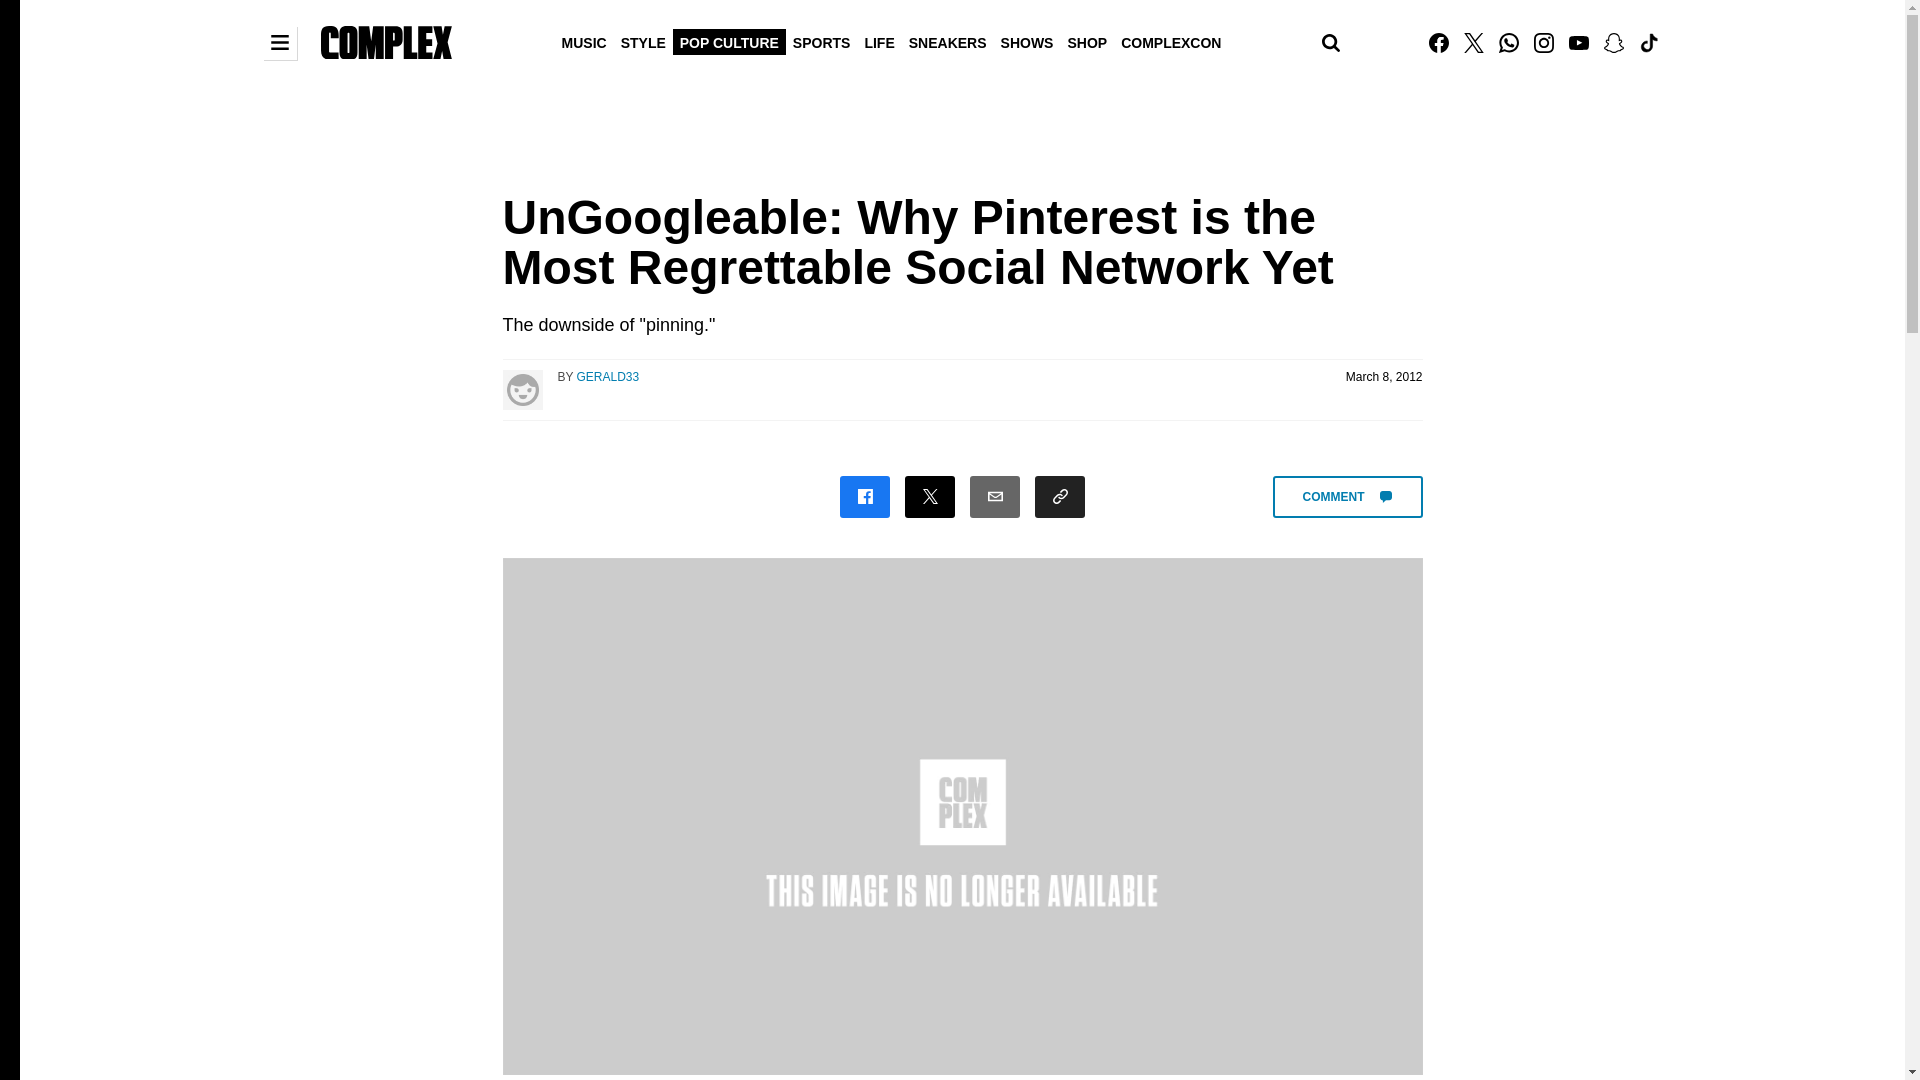 The height and width of the screenshot is (1080, 1920). Describe the element at coordinates (822, 41) in the screenshot. I see `SPORTS` at that location.